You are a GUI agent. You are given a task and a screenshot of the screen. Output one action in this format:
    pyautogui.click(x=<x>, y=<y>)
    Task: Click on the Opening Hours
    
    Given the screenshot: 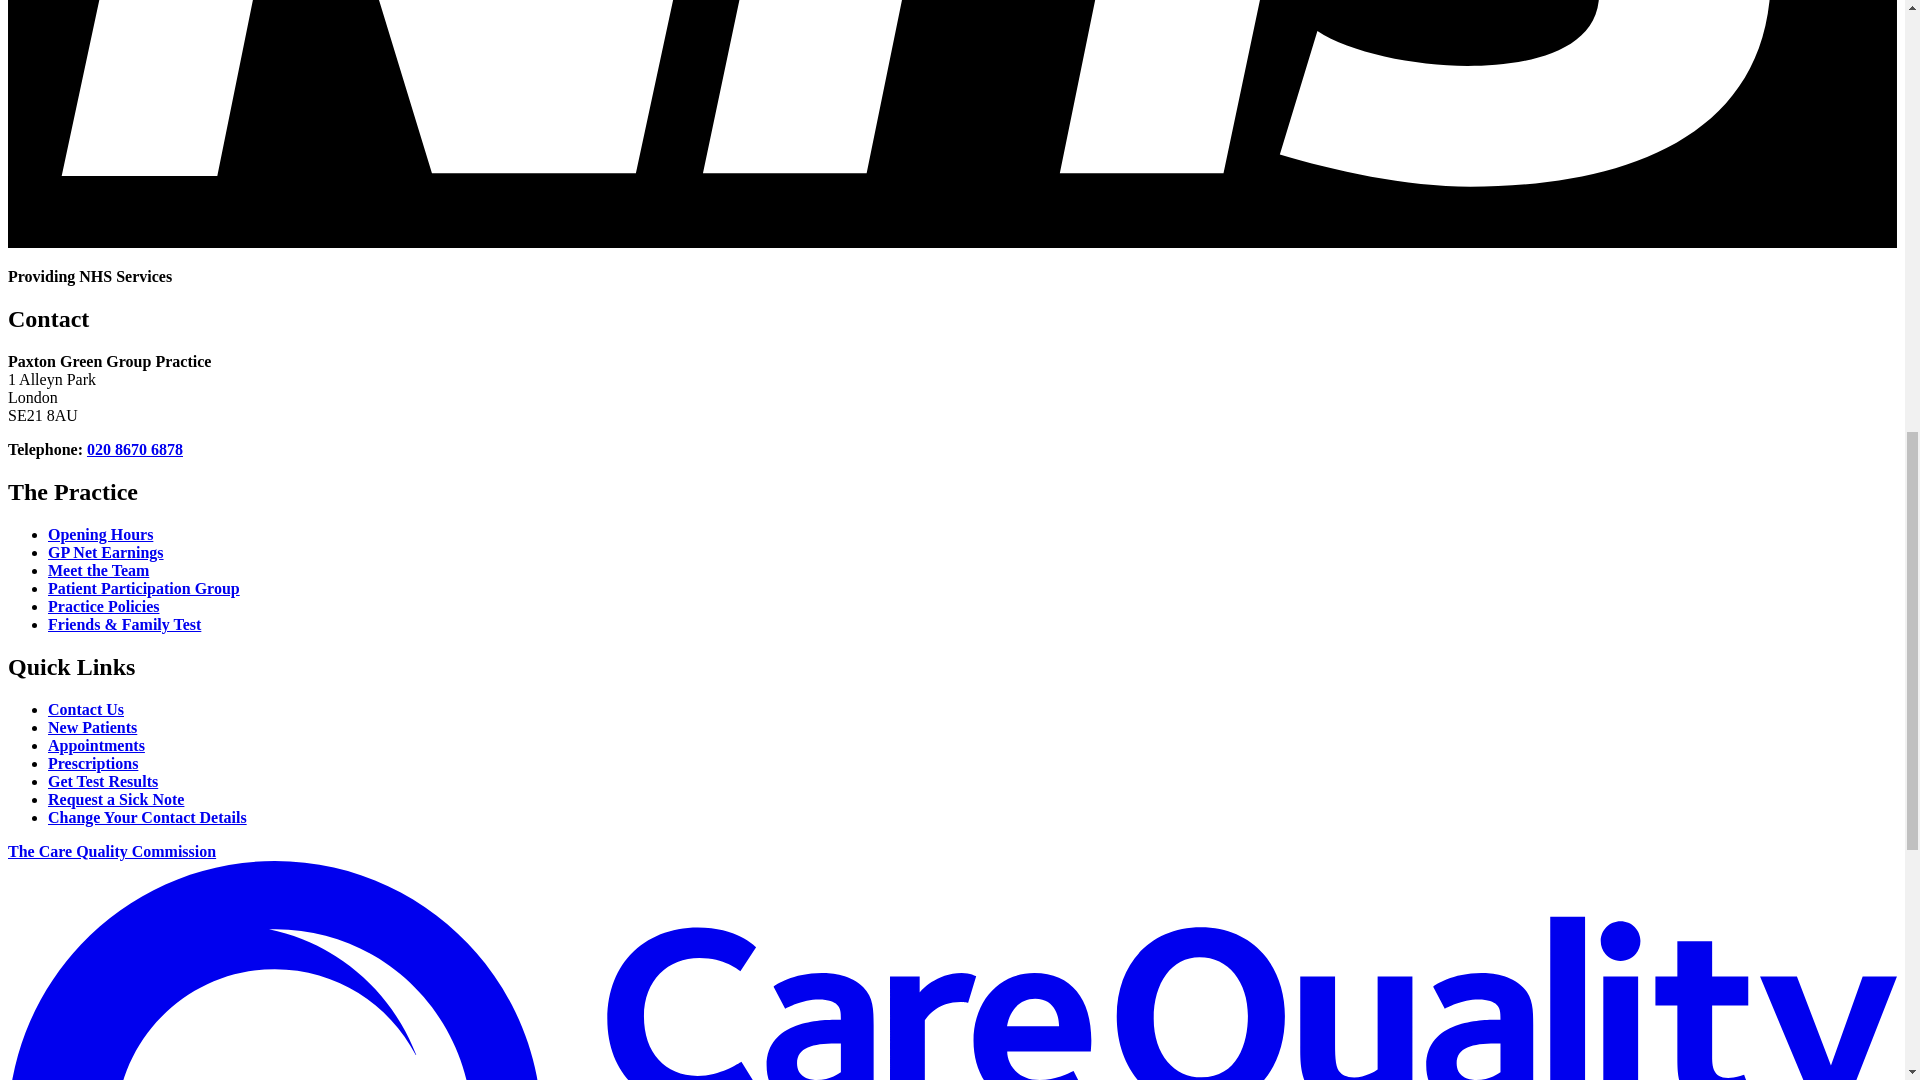 What is the action you would take?
    pyautogui.click(x=100, y=534)
    